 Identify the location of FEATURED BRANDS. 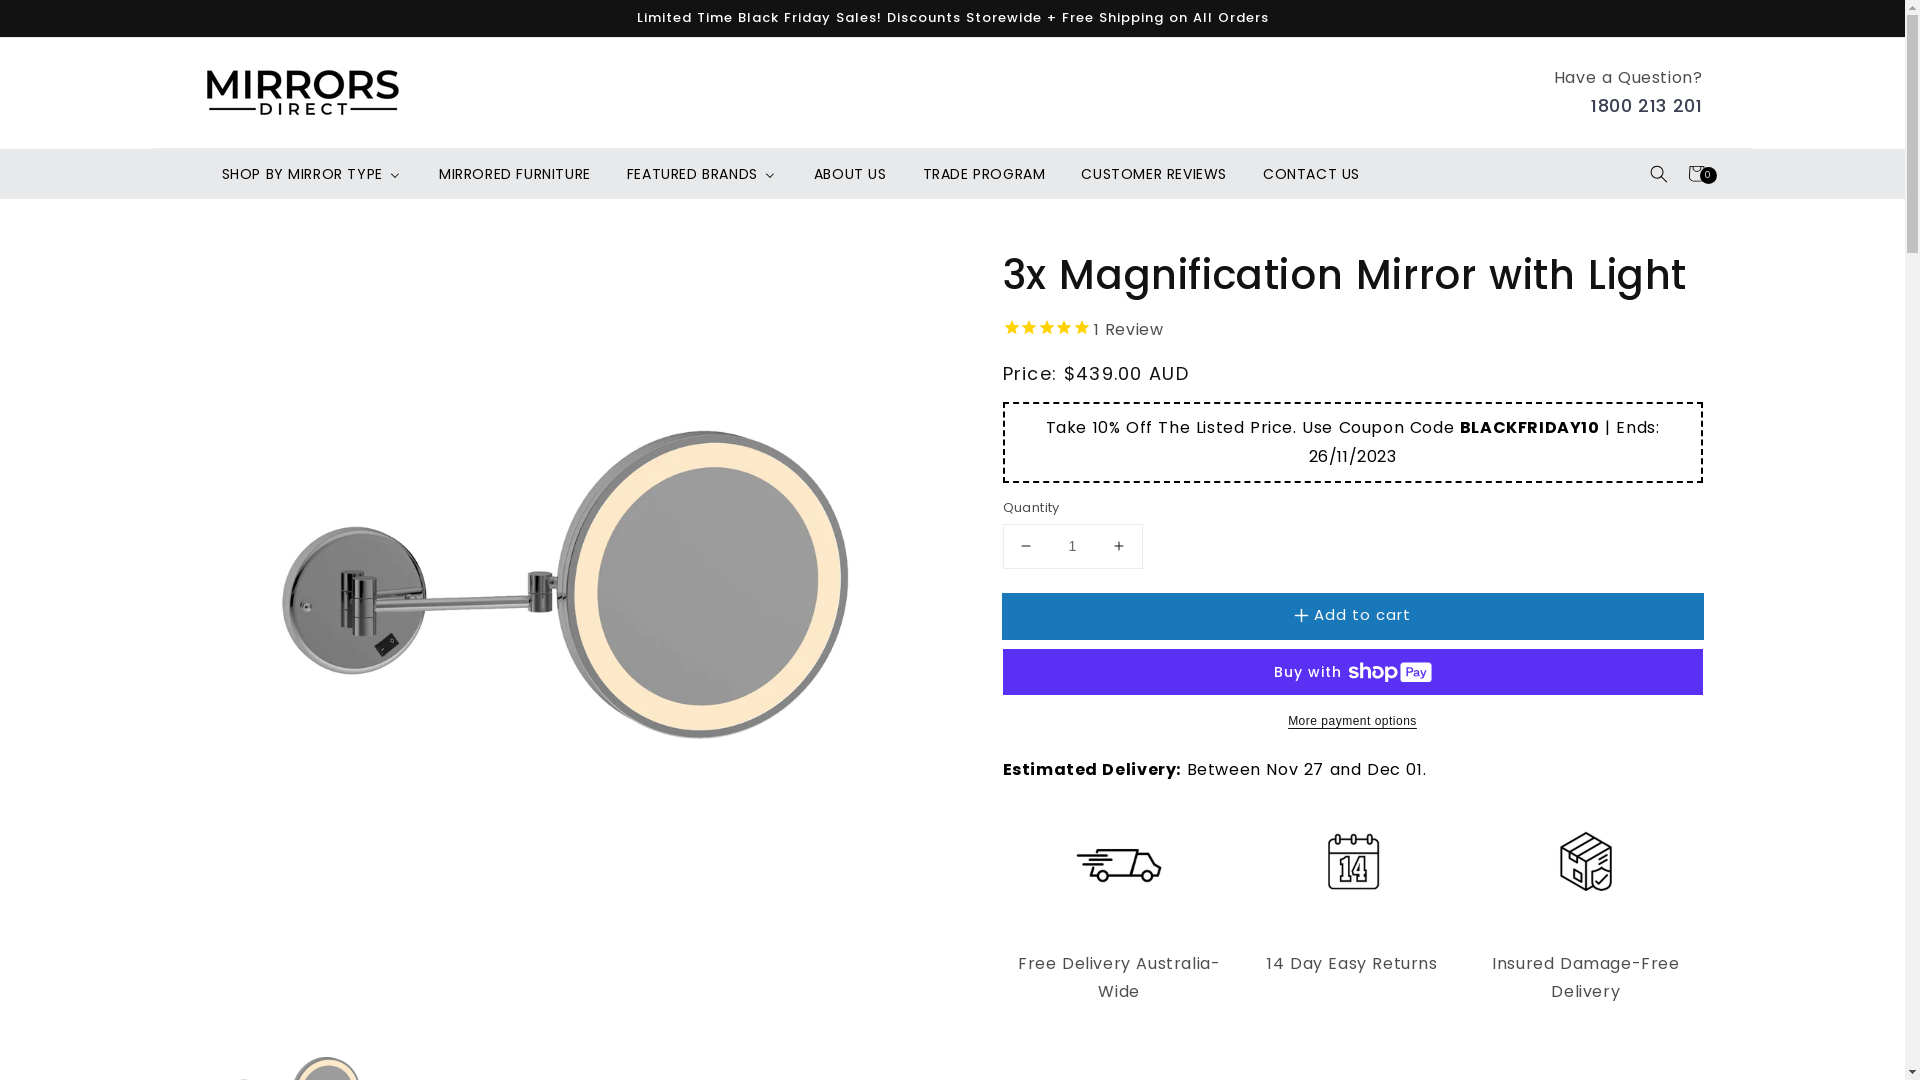
(702, 174).